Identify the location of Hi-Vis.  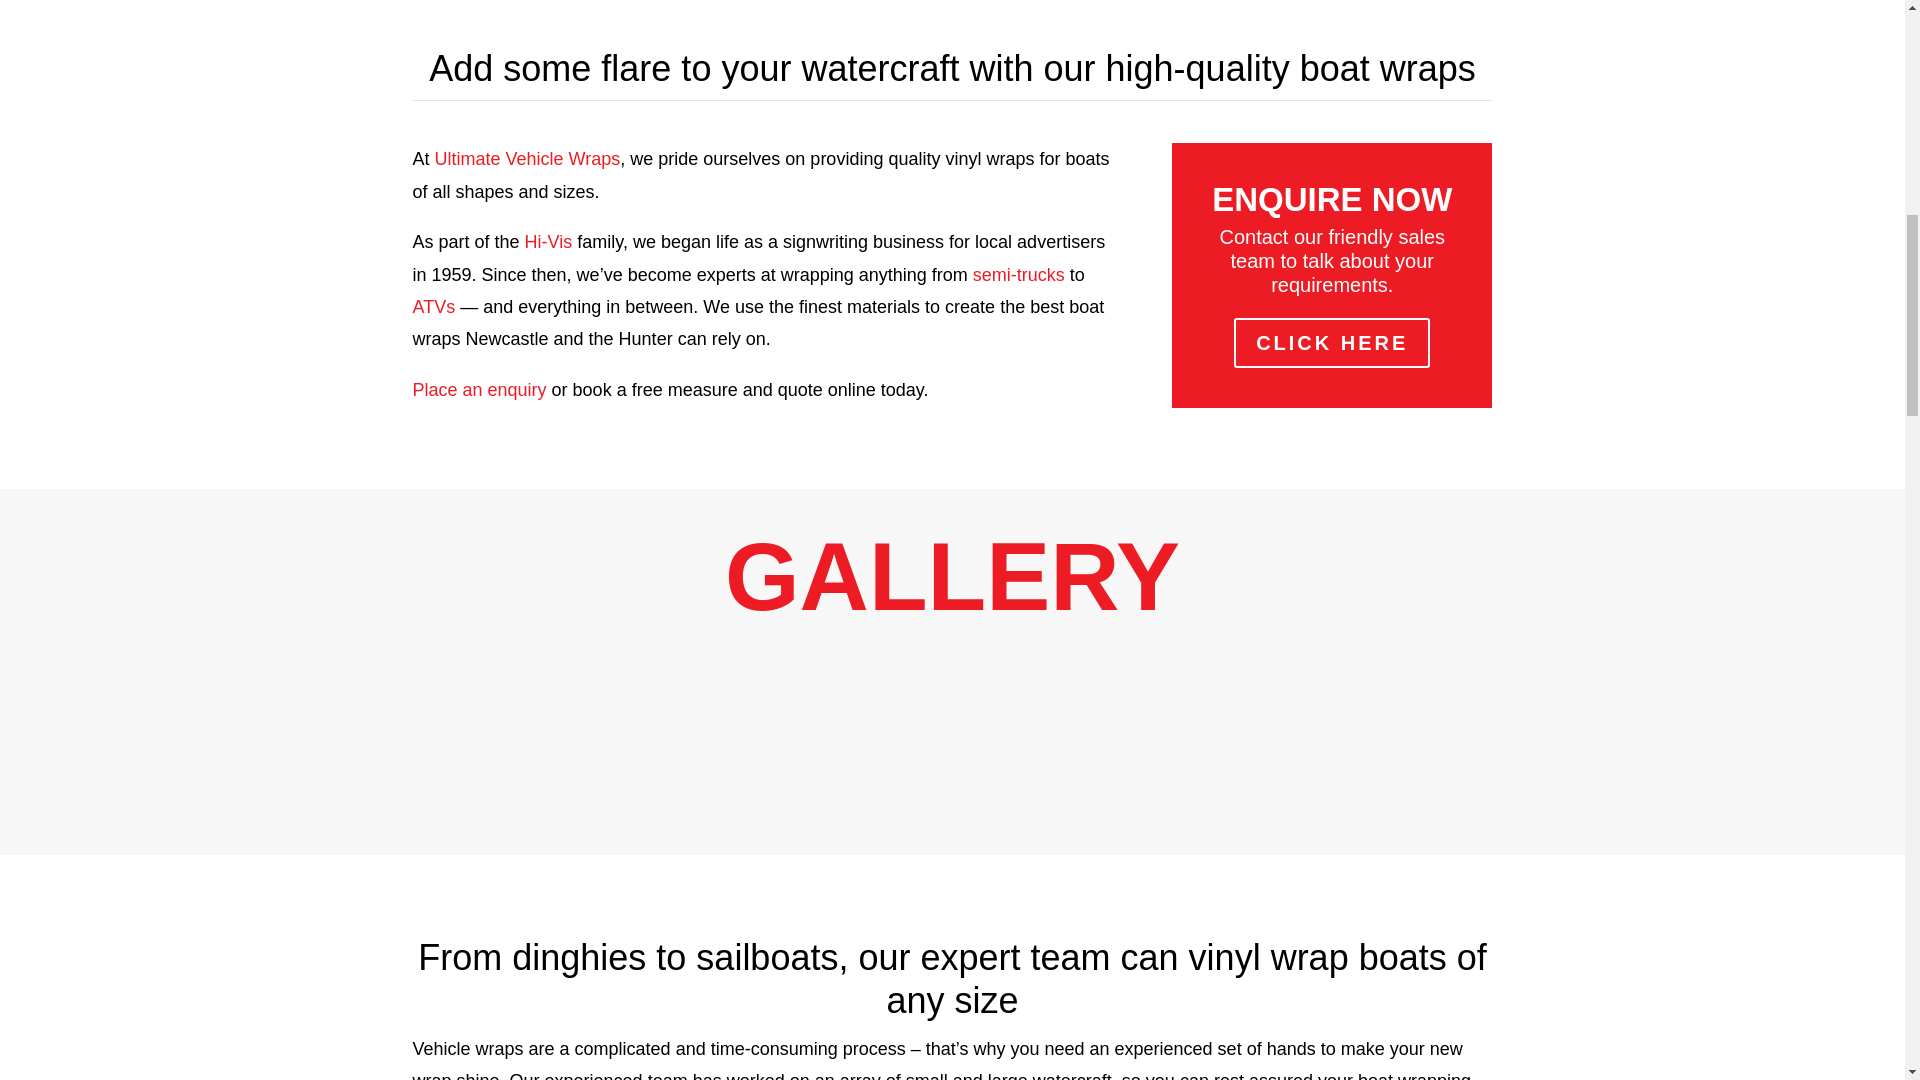
(548, 242).